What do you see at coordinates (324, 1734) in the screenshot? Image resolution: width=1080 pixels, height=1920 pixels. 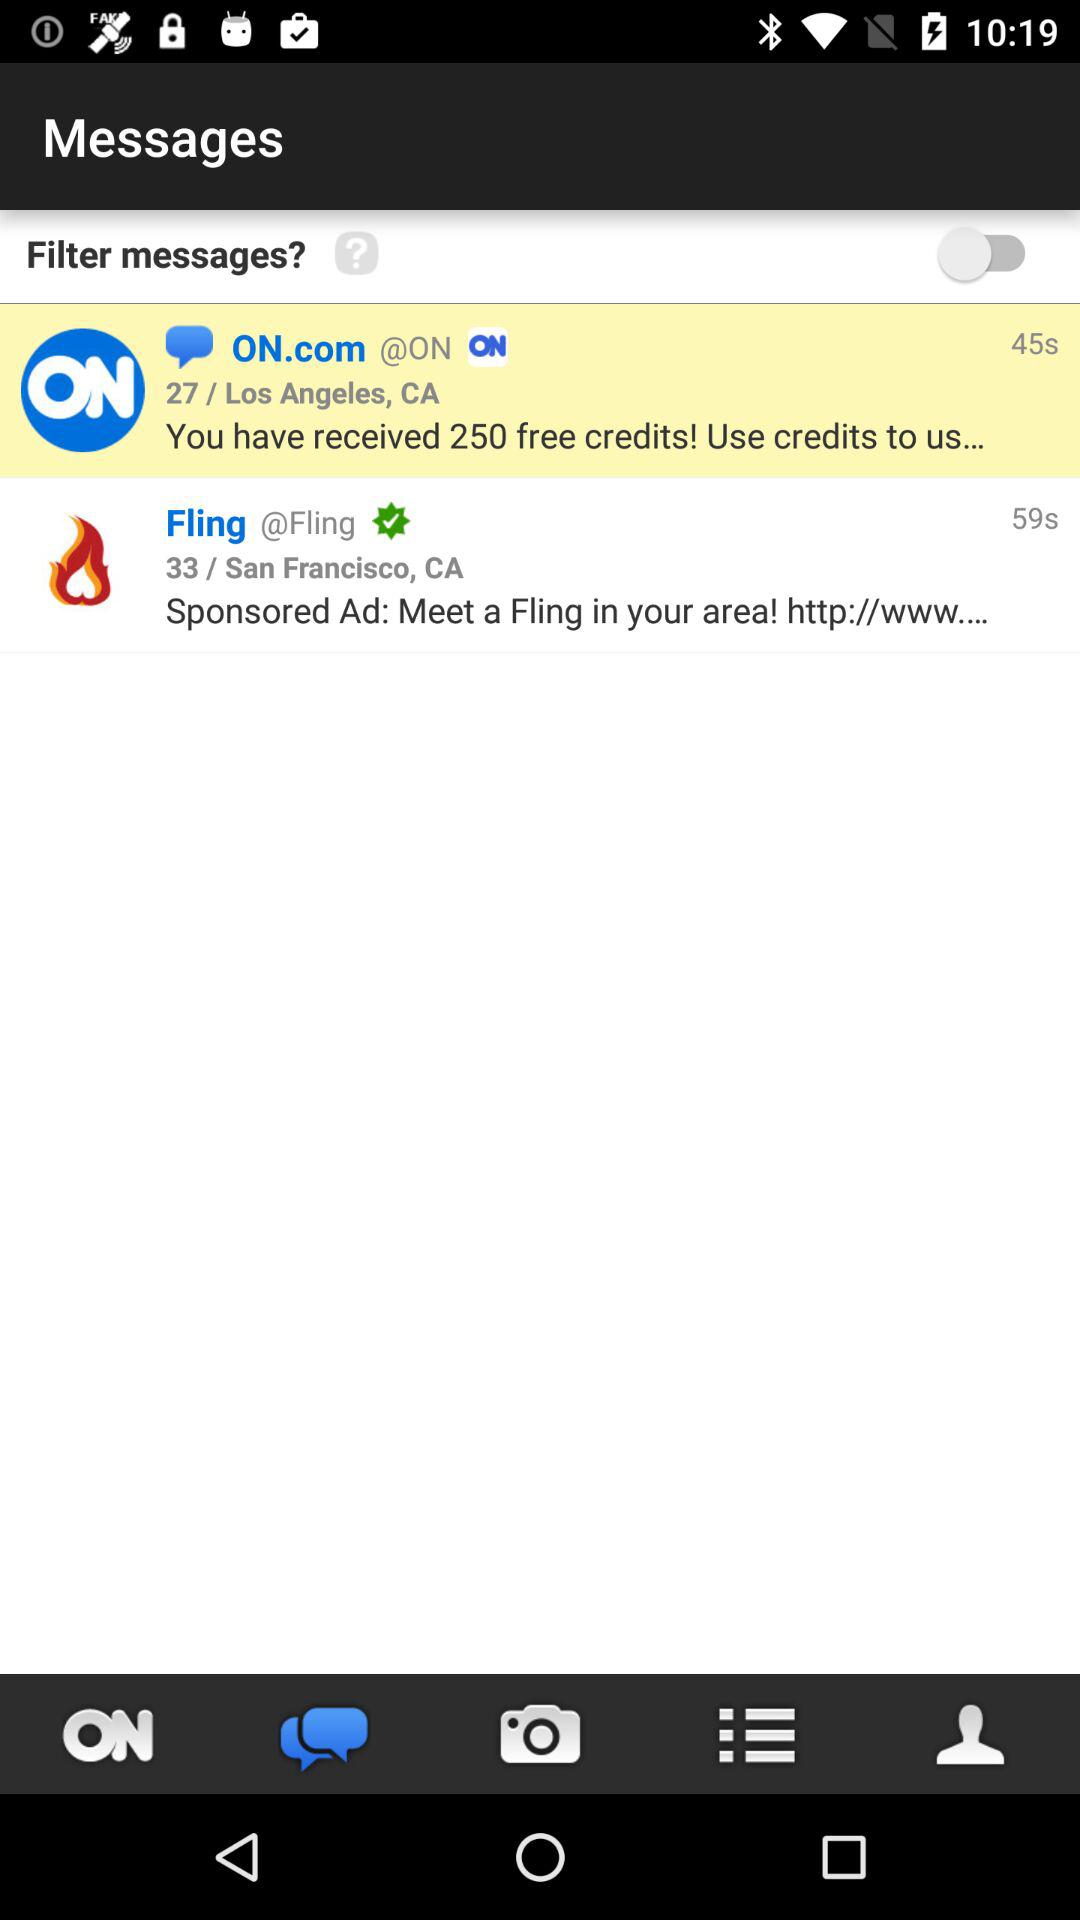 I see `switch chat option` at bounding box center [324, 1734].